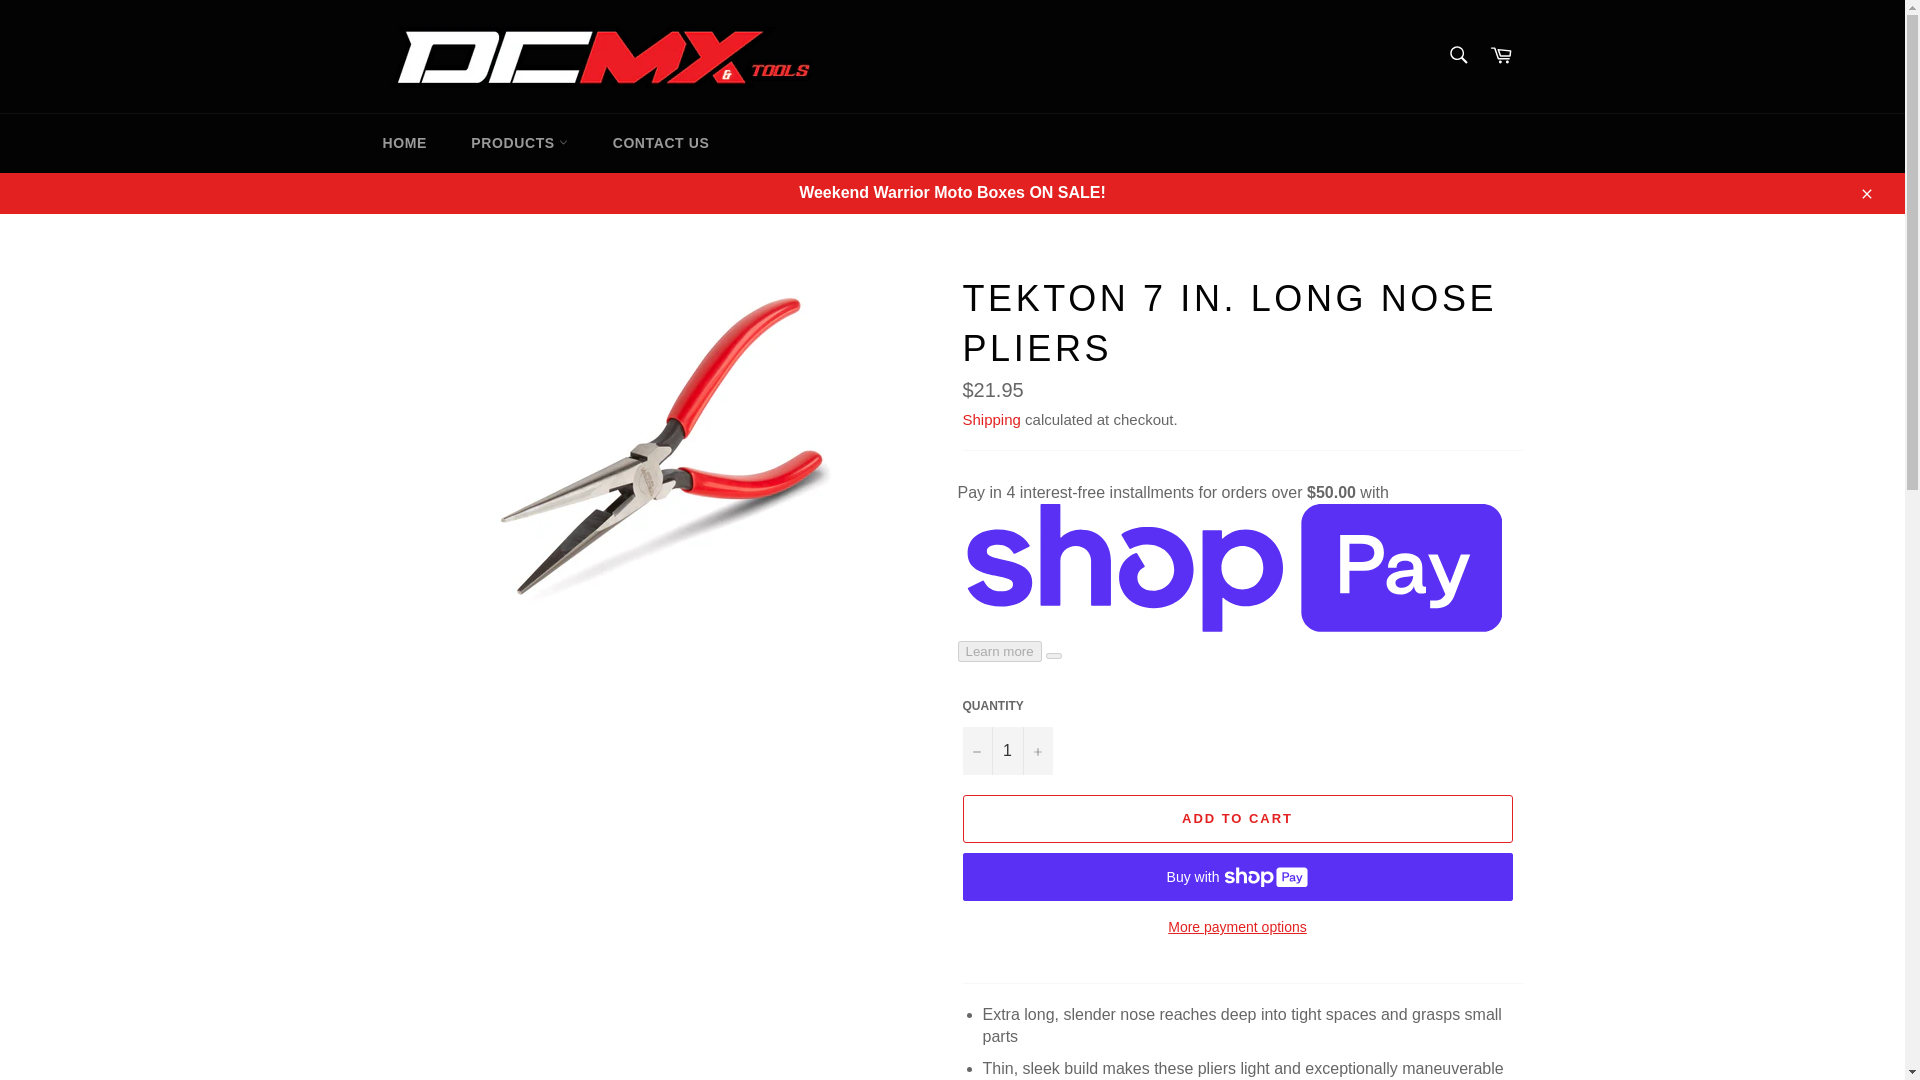 The image size is (1920, 1080). Describe the element at coordinates (1457, 54) in the screenshot. I see `Search` at that location.